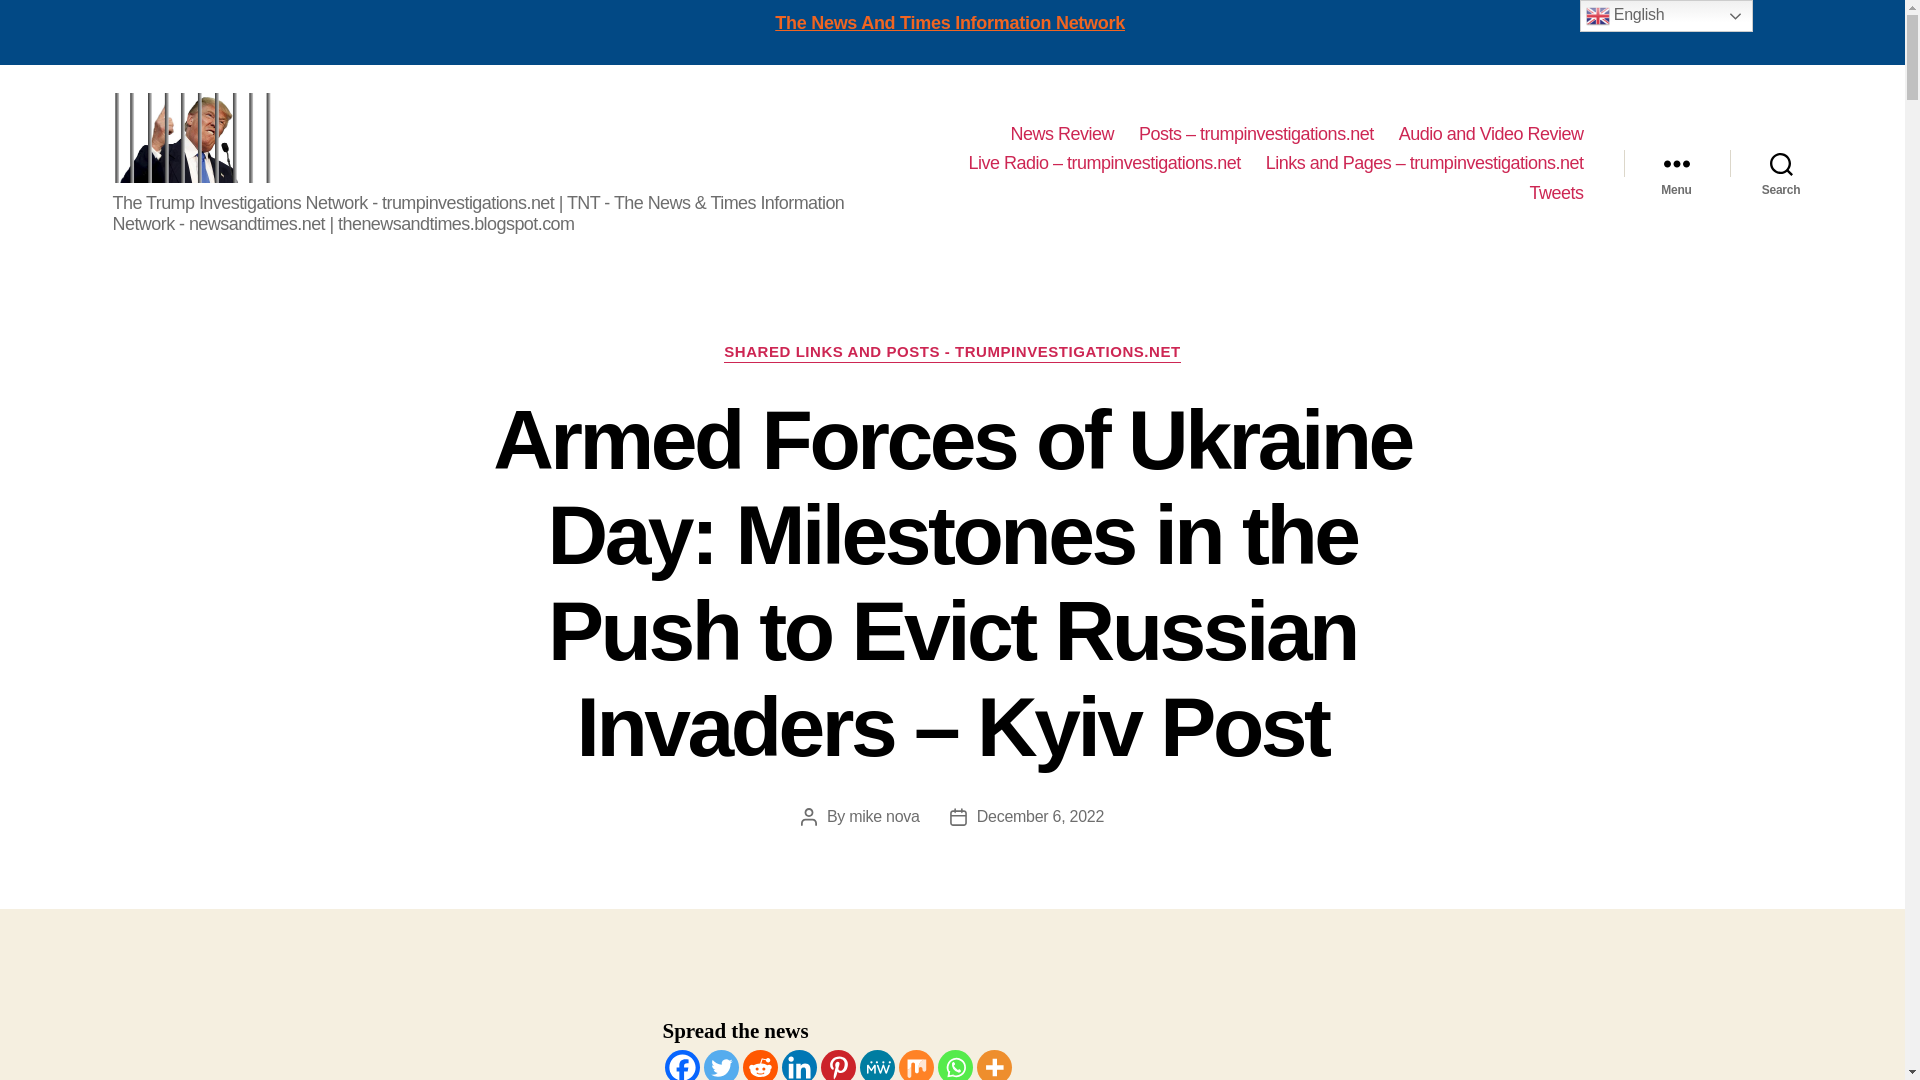 This screenshot has height=1080, width=1920. I want to click on December 6, 2022, so click(1040, 816).